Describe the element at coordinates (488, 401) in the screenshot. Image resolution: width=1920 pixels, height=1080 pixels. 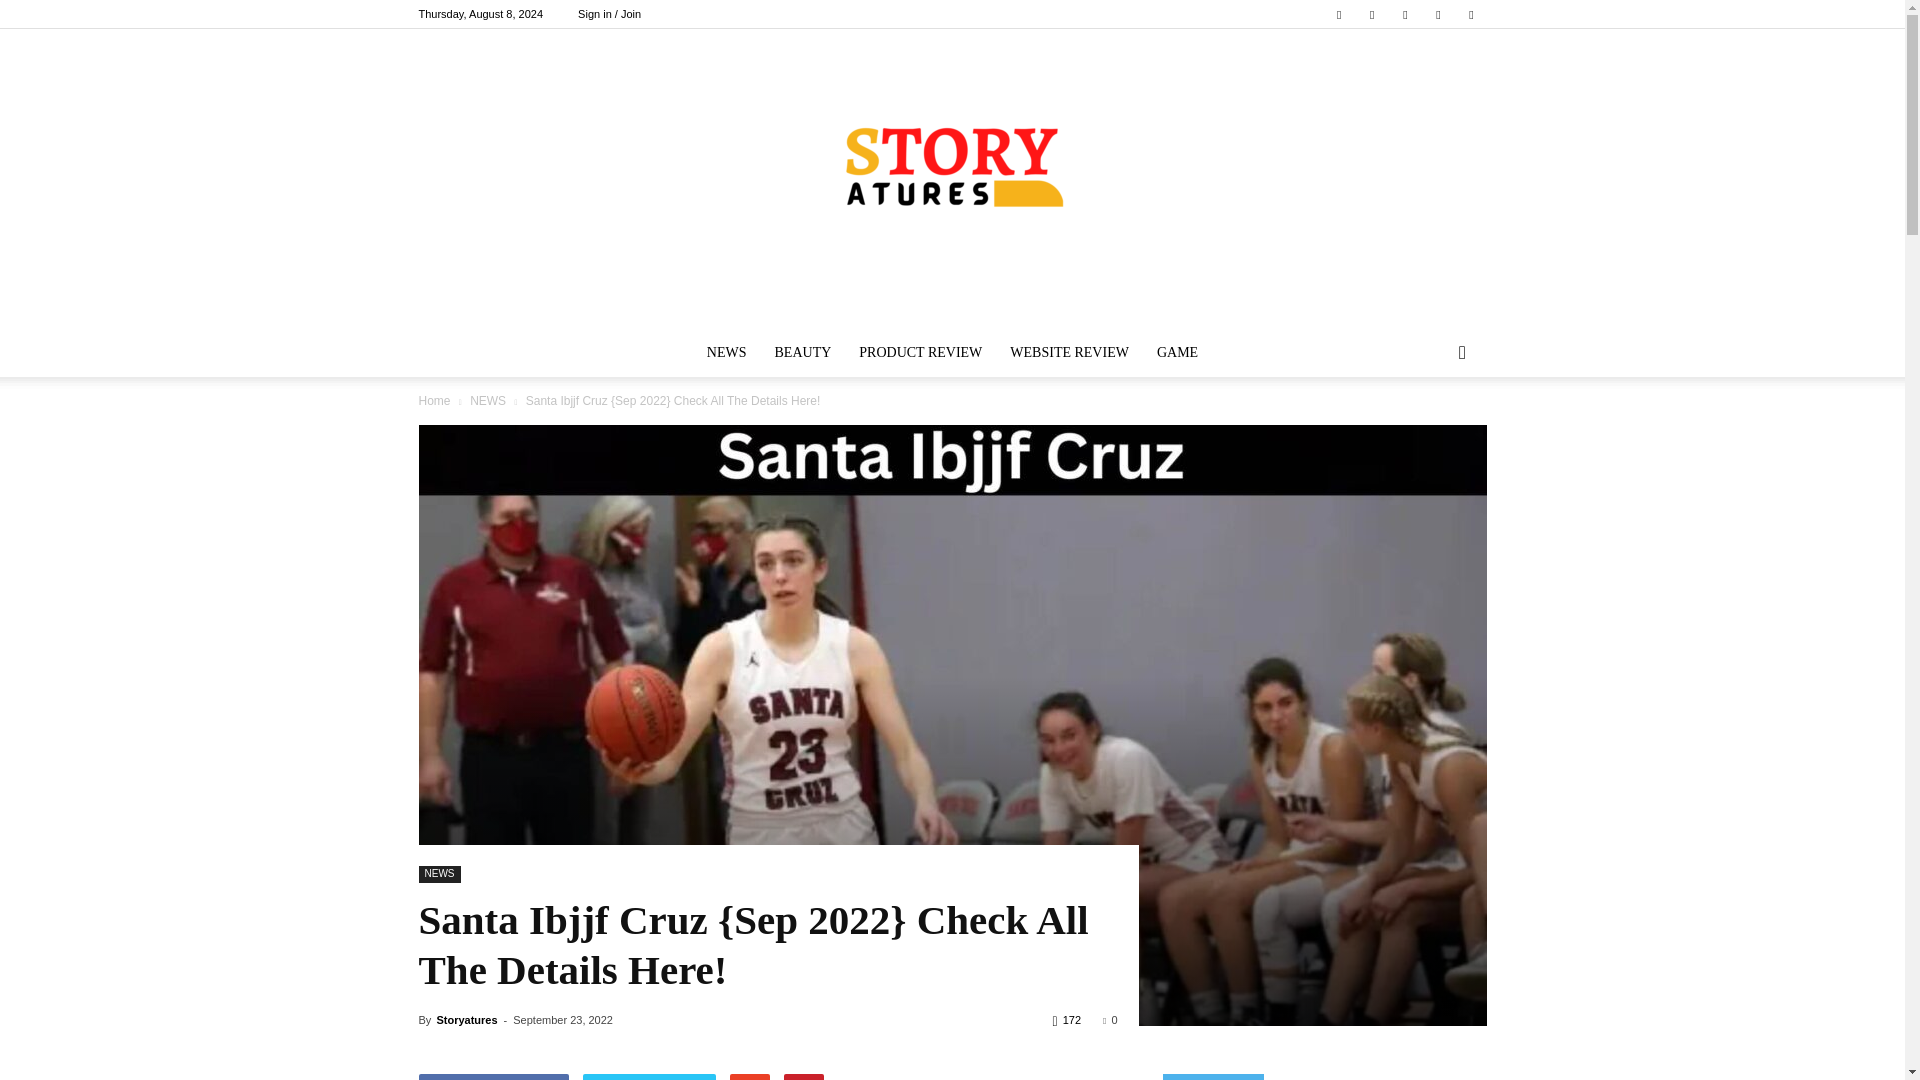
I see `View all posts in NEWS` at that location.